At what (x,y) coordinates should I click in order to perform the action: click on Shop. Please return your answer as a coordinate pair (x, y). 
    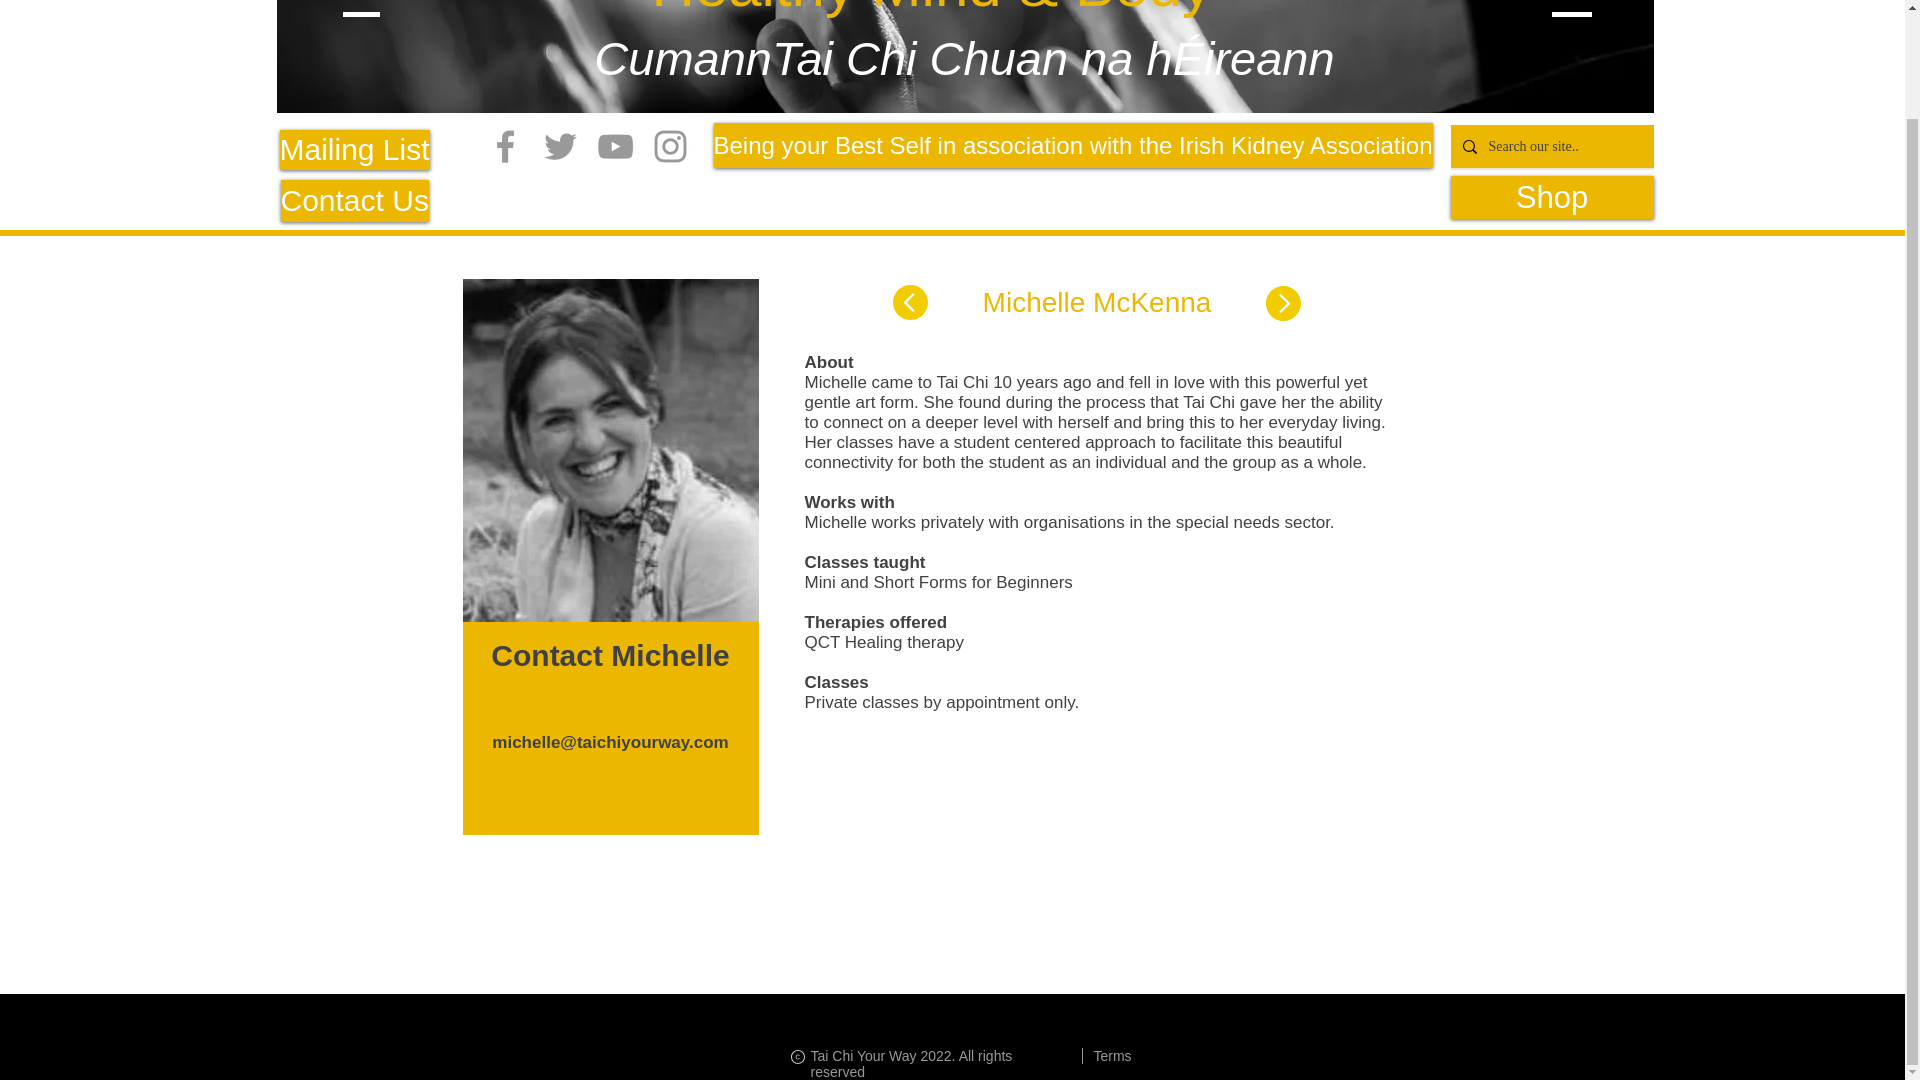
    Looking at the image, I should click on (1551, 198).